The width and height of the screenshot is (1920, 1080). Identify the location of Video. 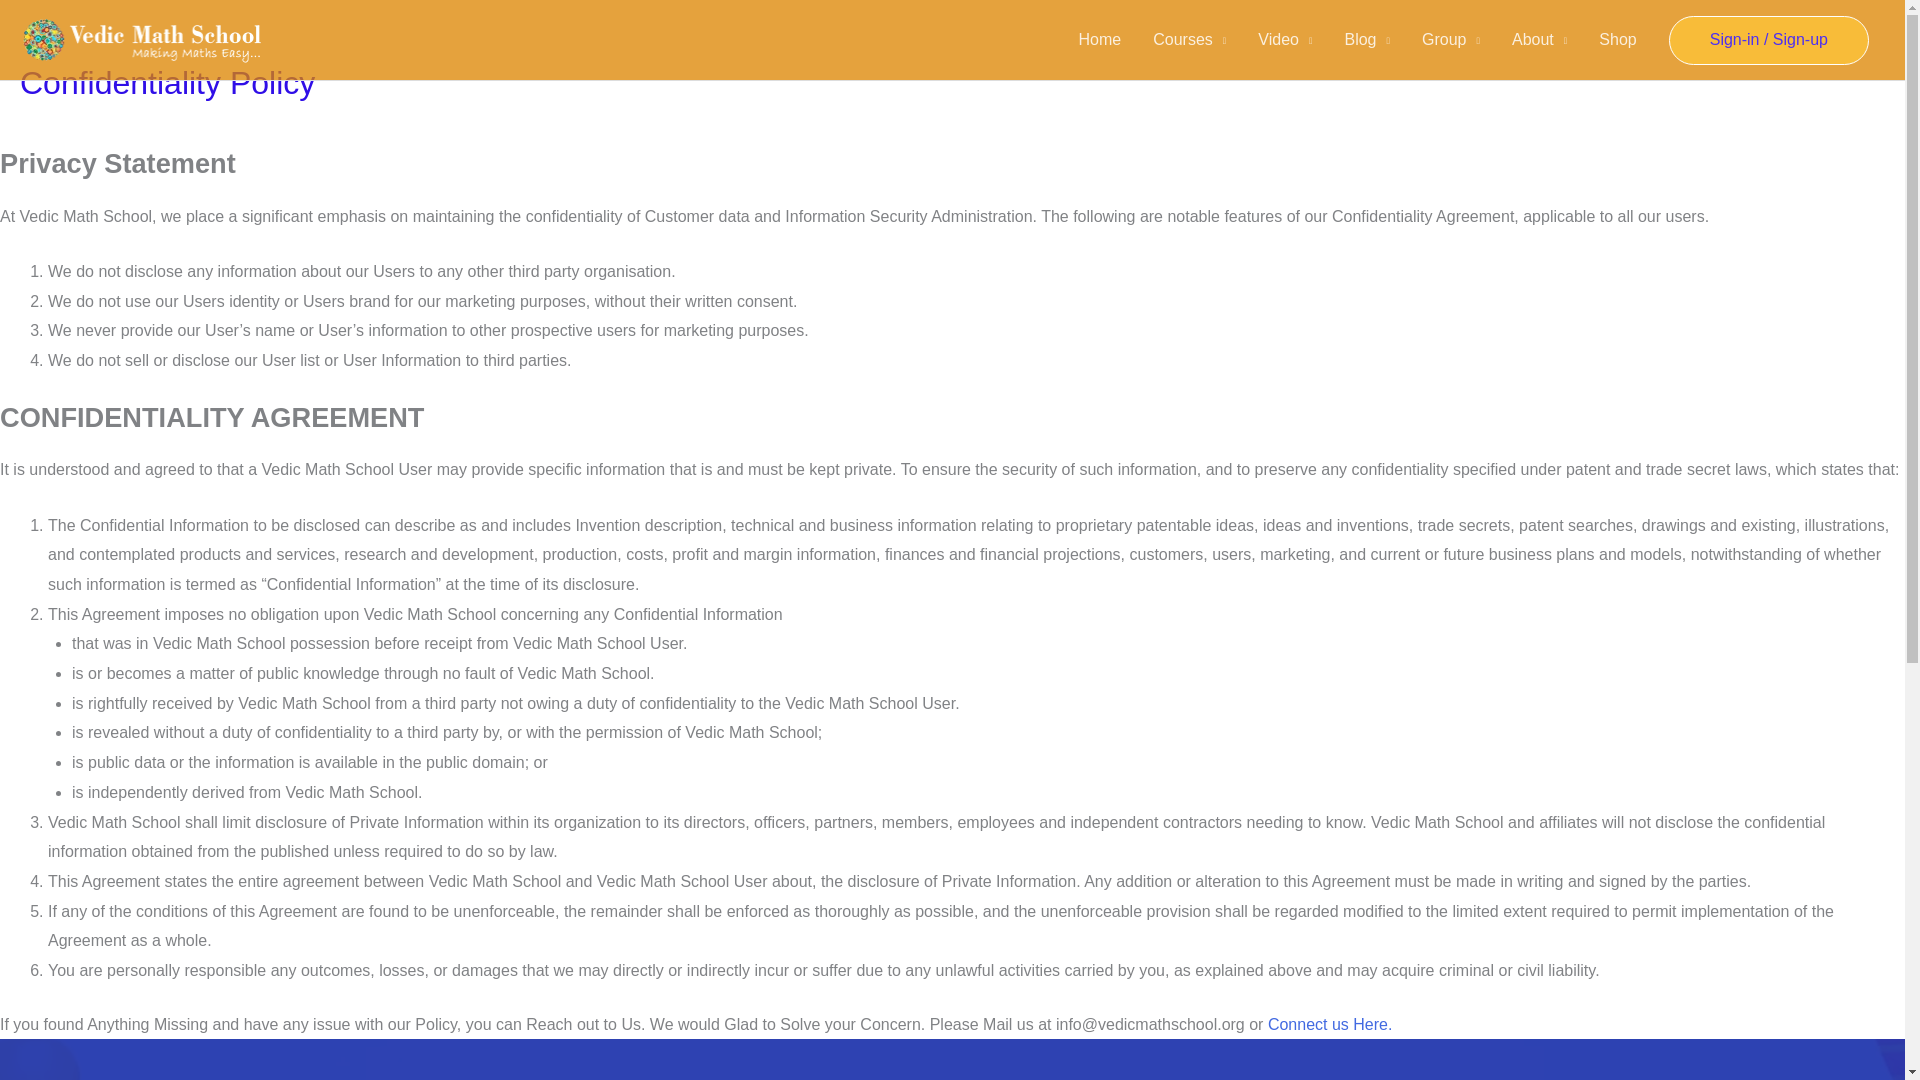
(1285, 40).